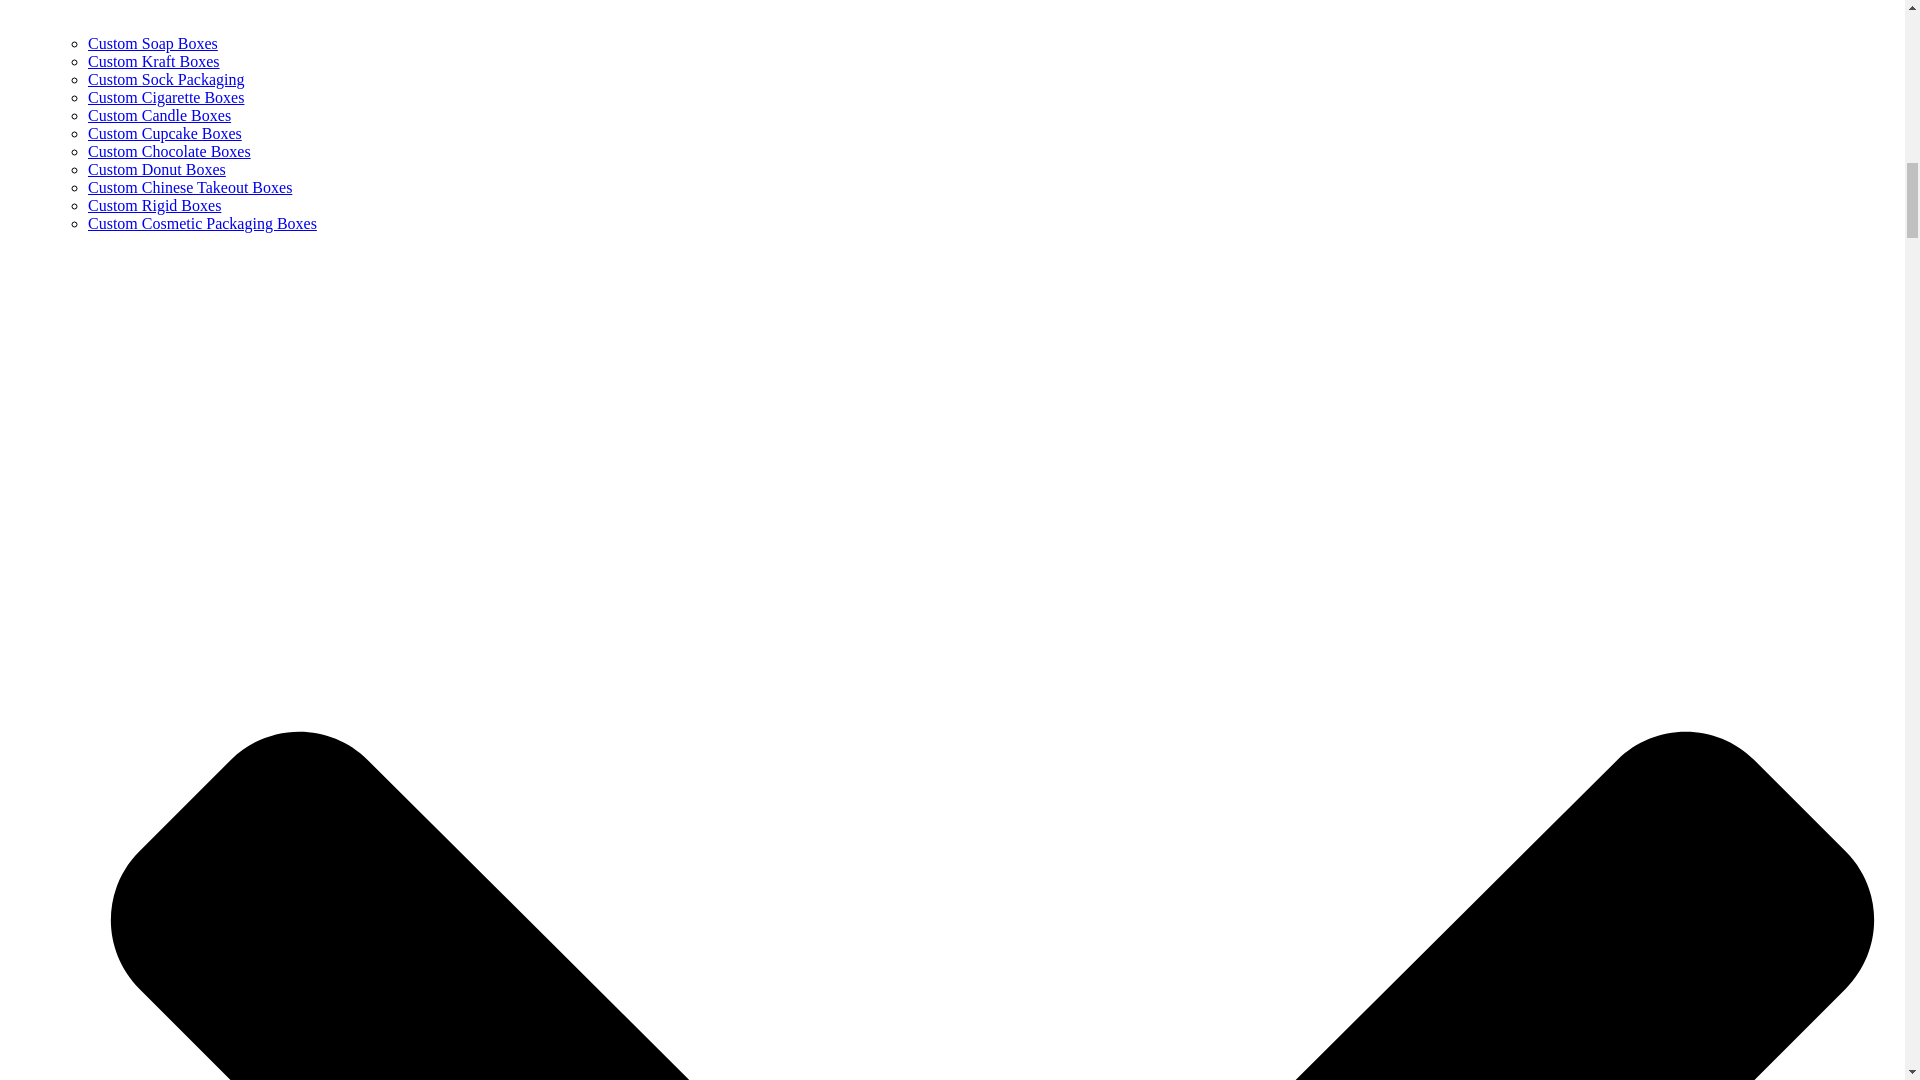 This screenshot has height=1080, width=1920. What do you see at coordinates (154, 61) in the screenshot?
I see `Custom Kraft Boxes` at bounding box center [154, 61].